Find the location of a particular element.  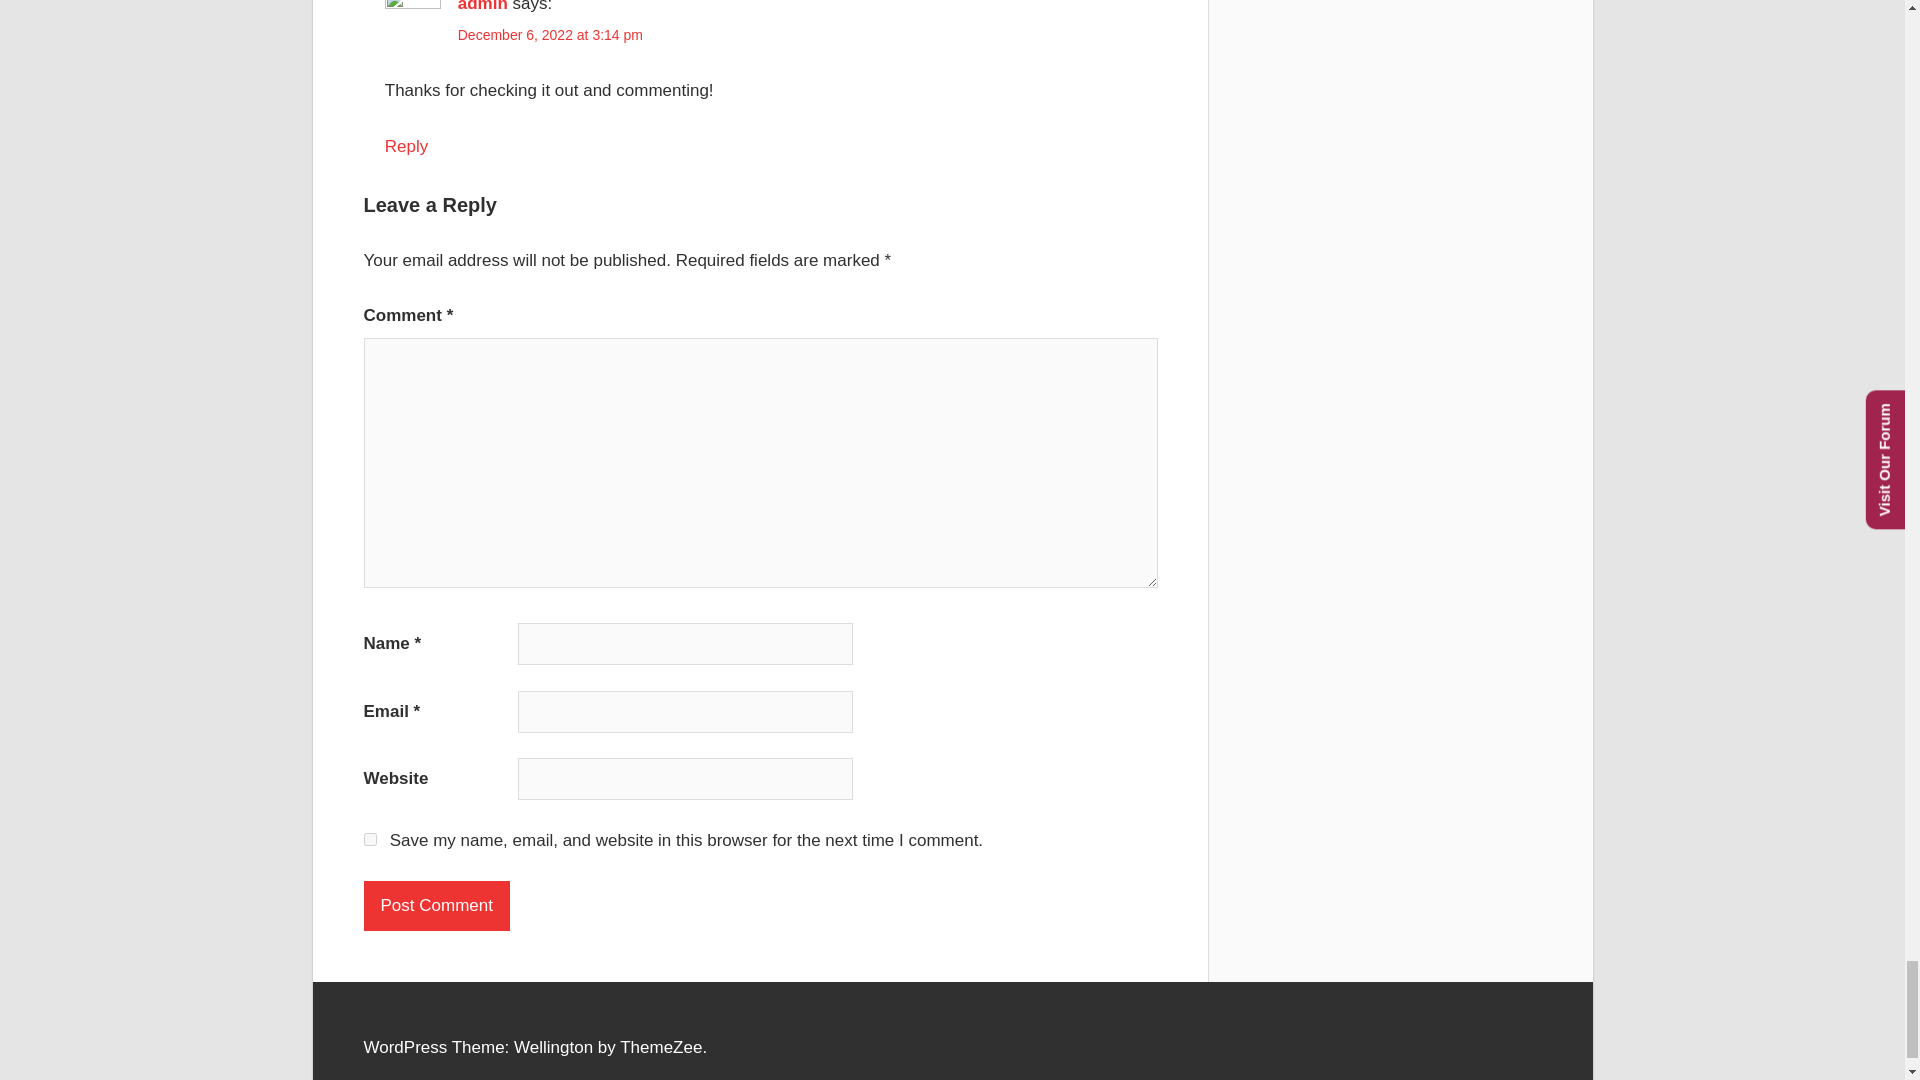

yes is located at coordinates (370, 838).